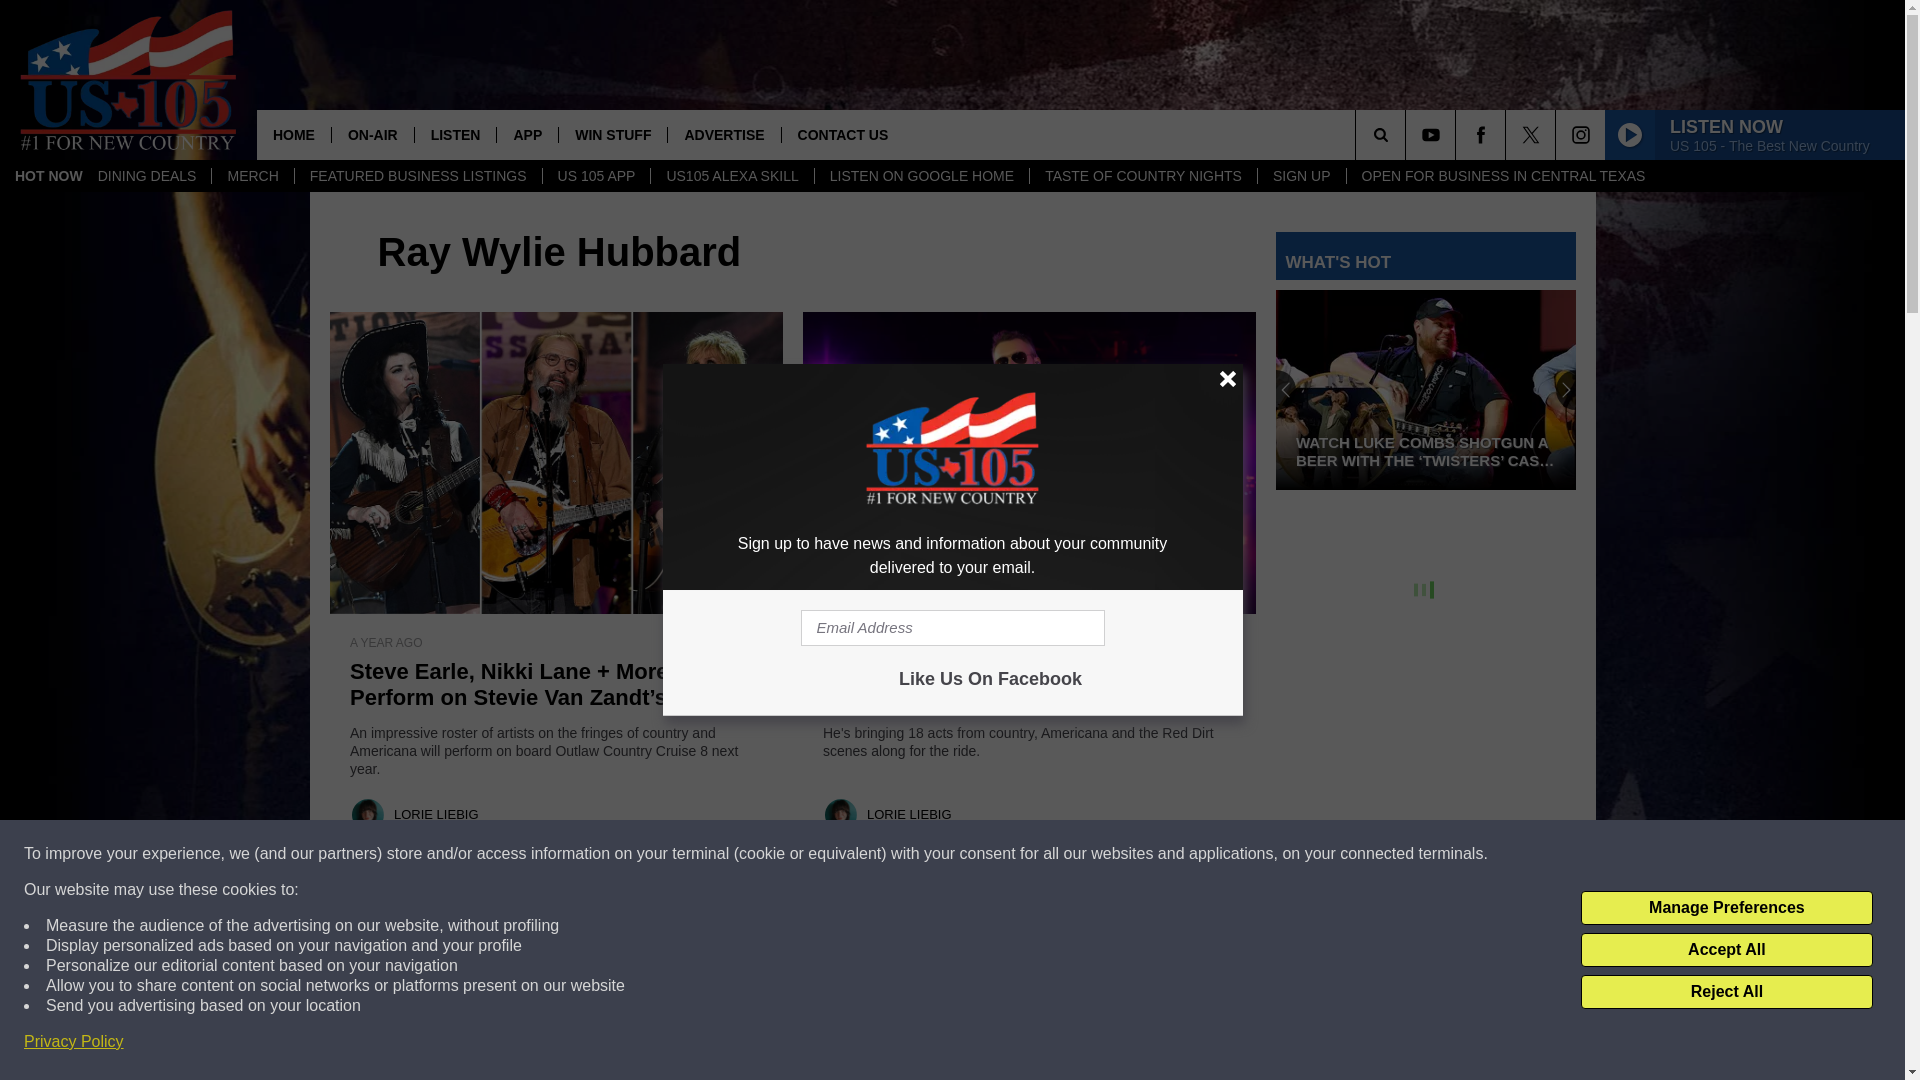  Describe the element at coordinates (526, 134) in the screenshot. I see `APP` at that location.